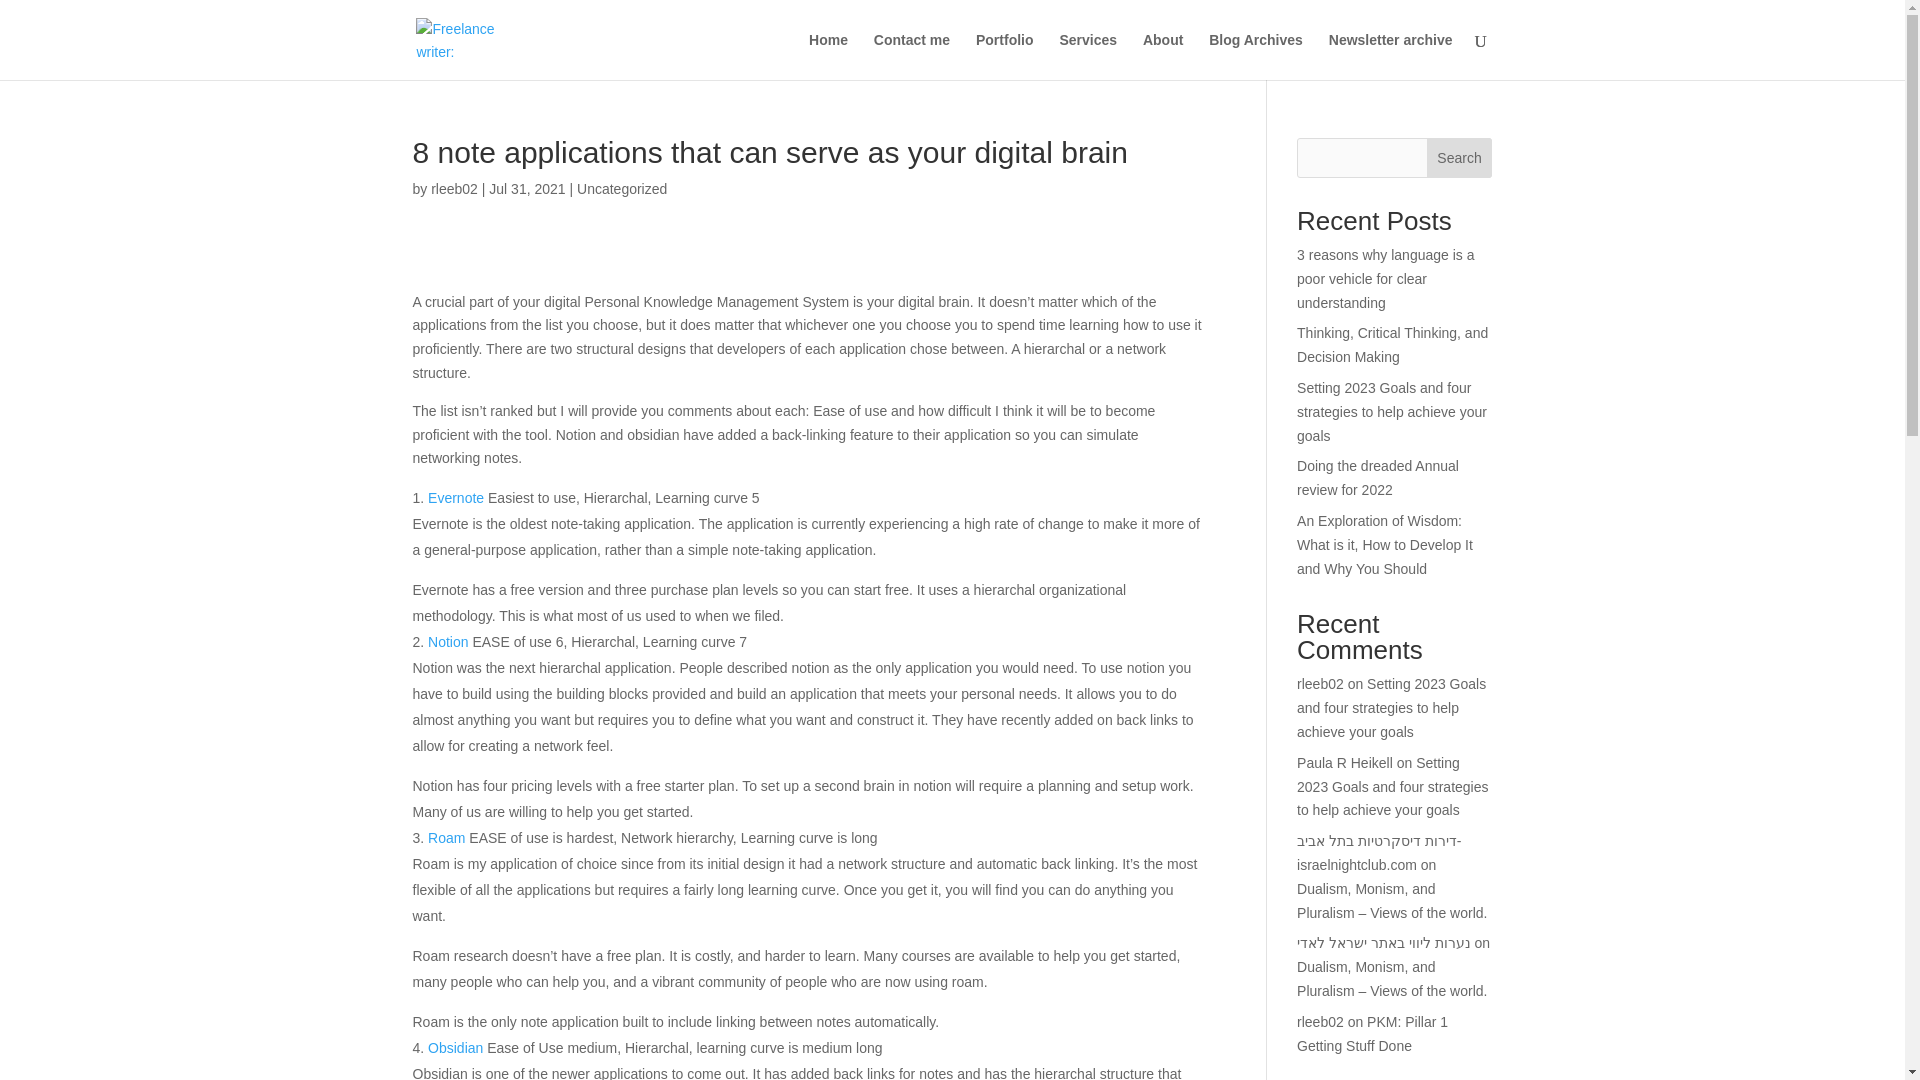 The image size is (1920, 1080). What do you see at coordinates (454, 188) in the screenshot?
I see `rleeb02` at bounding box center [454, 188].